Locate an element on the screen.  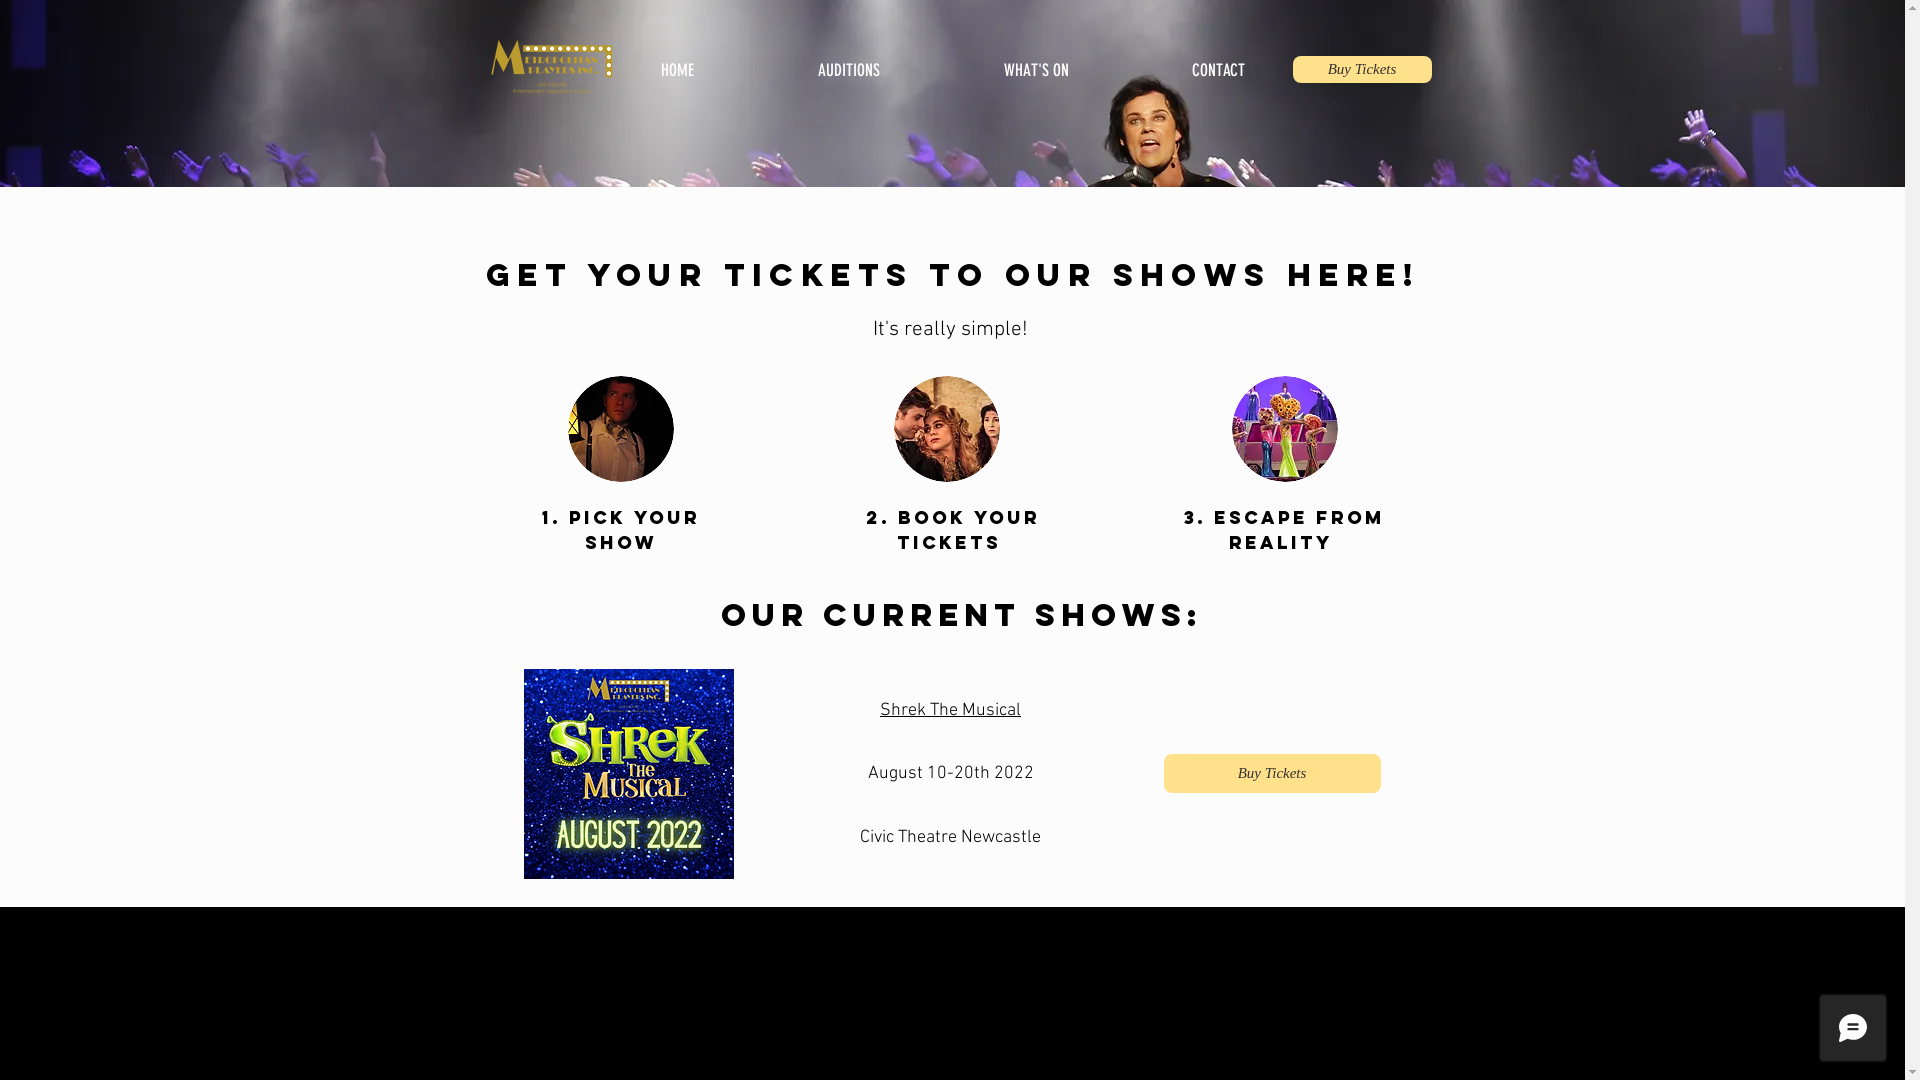
106584185_4090525860988647_2474618303136208379_n.png is located at coordinates (552, 70).